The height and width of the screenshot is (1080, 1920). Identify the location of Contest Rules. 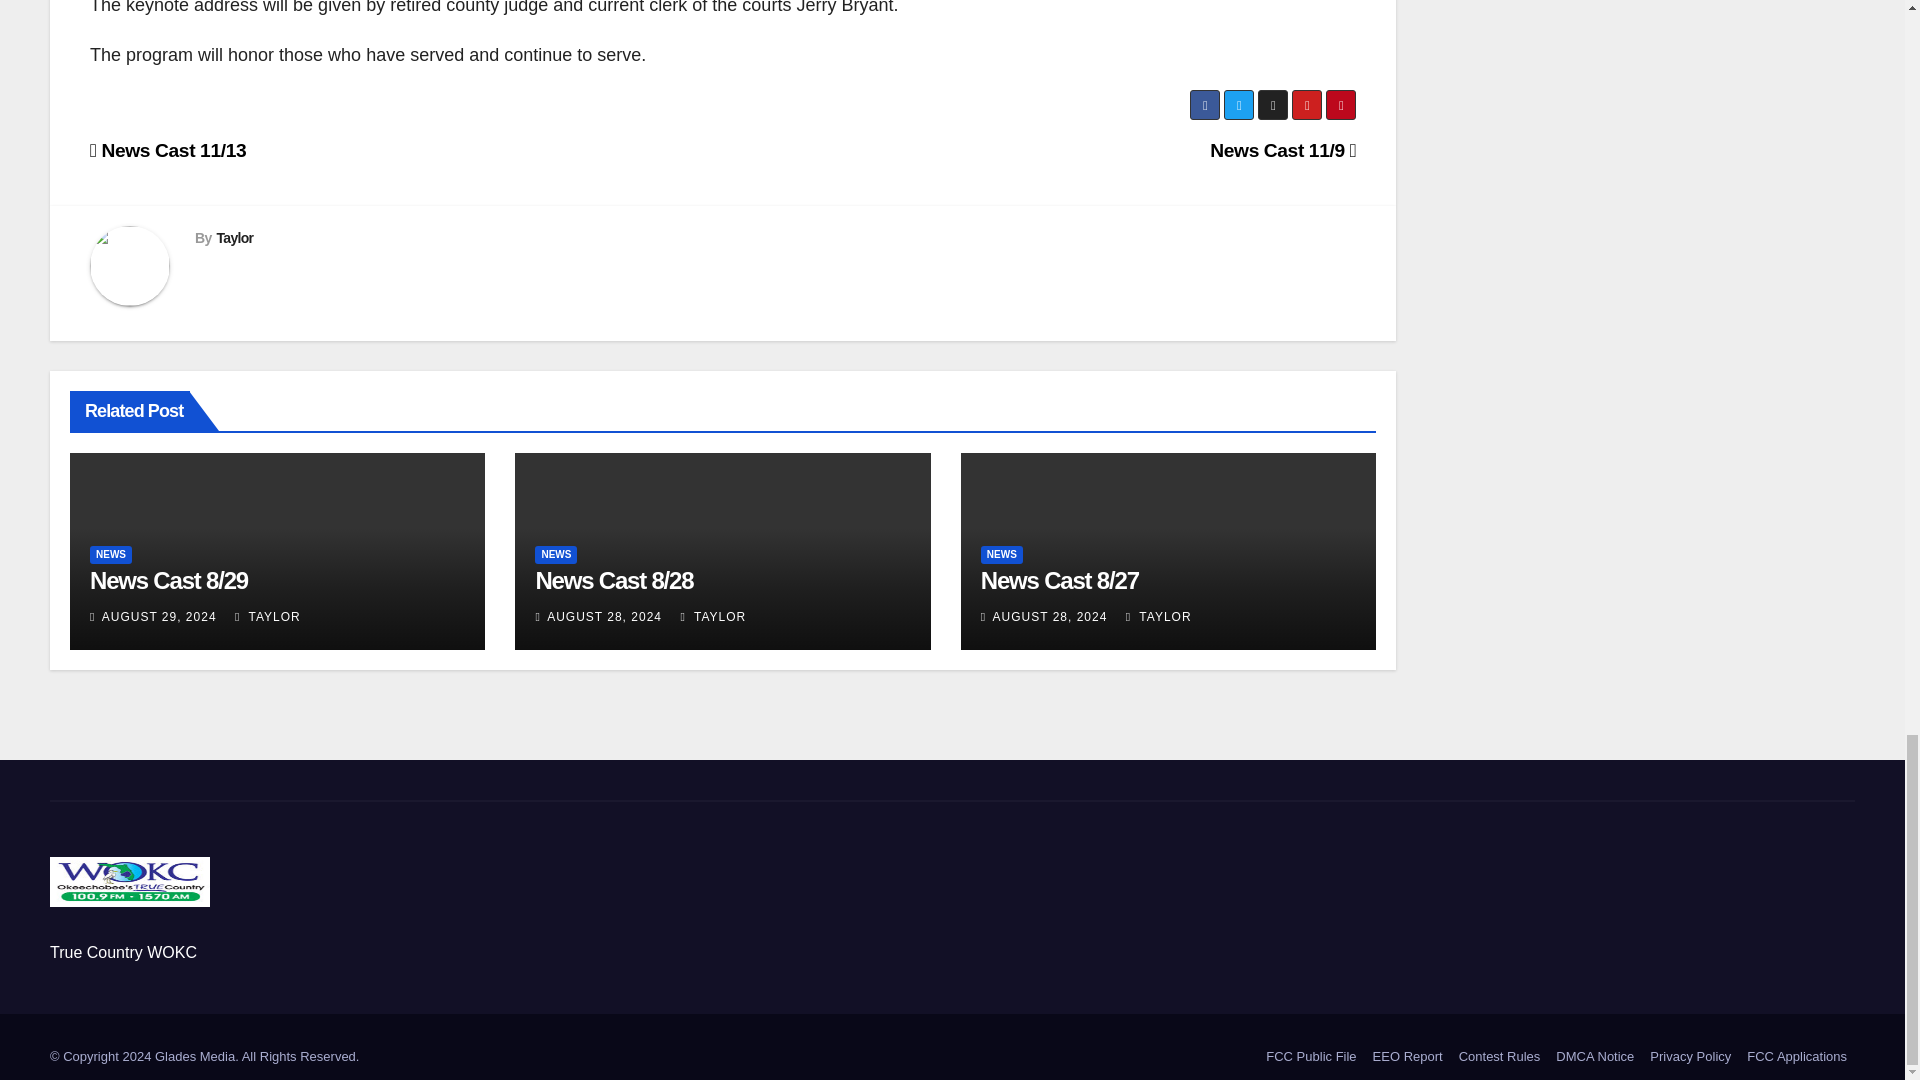
(1500, 1056).